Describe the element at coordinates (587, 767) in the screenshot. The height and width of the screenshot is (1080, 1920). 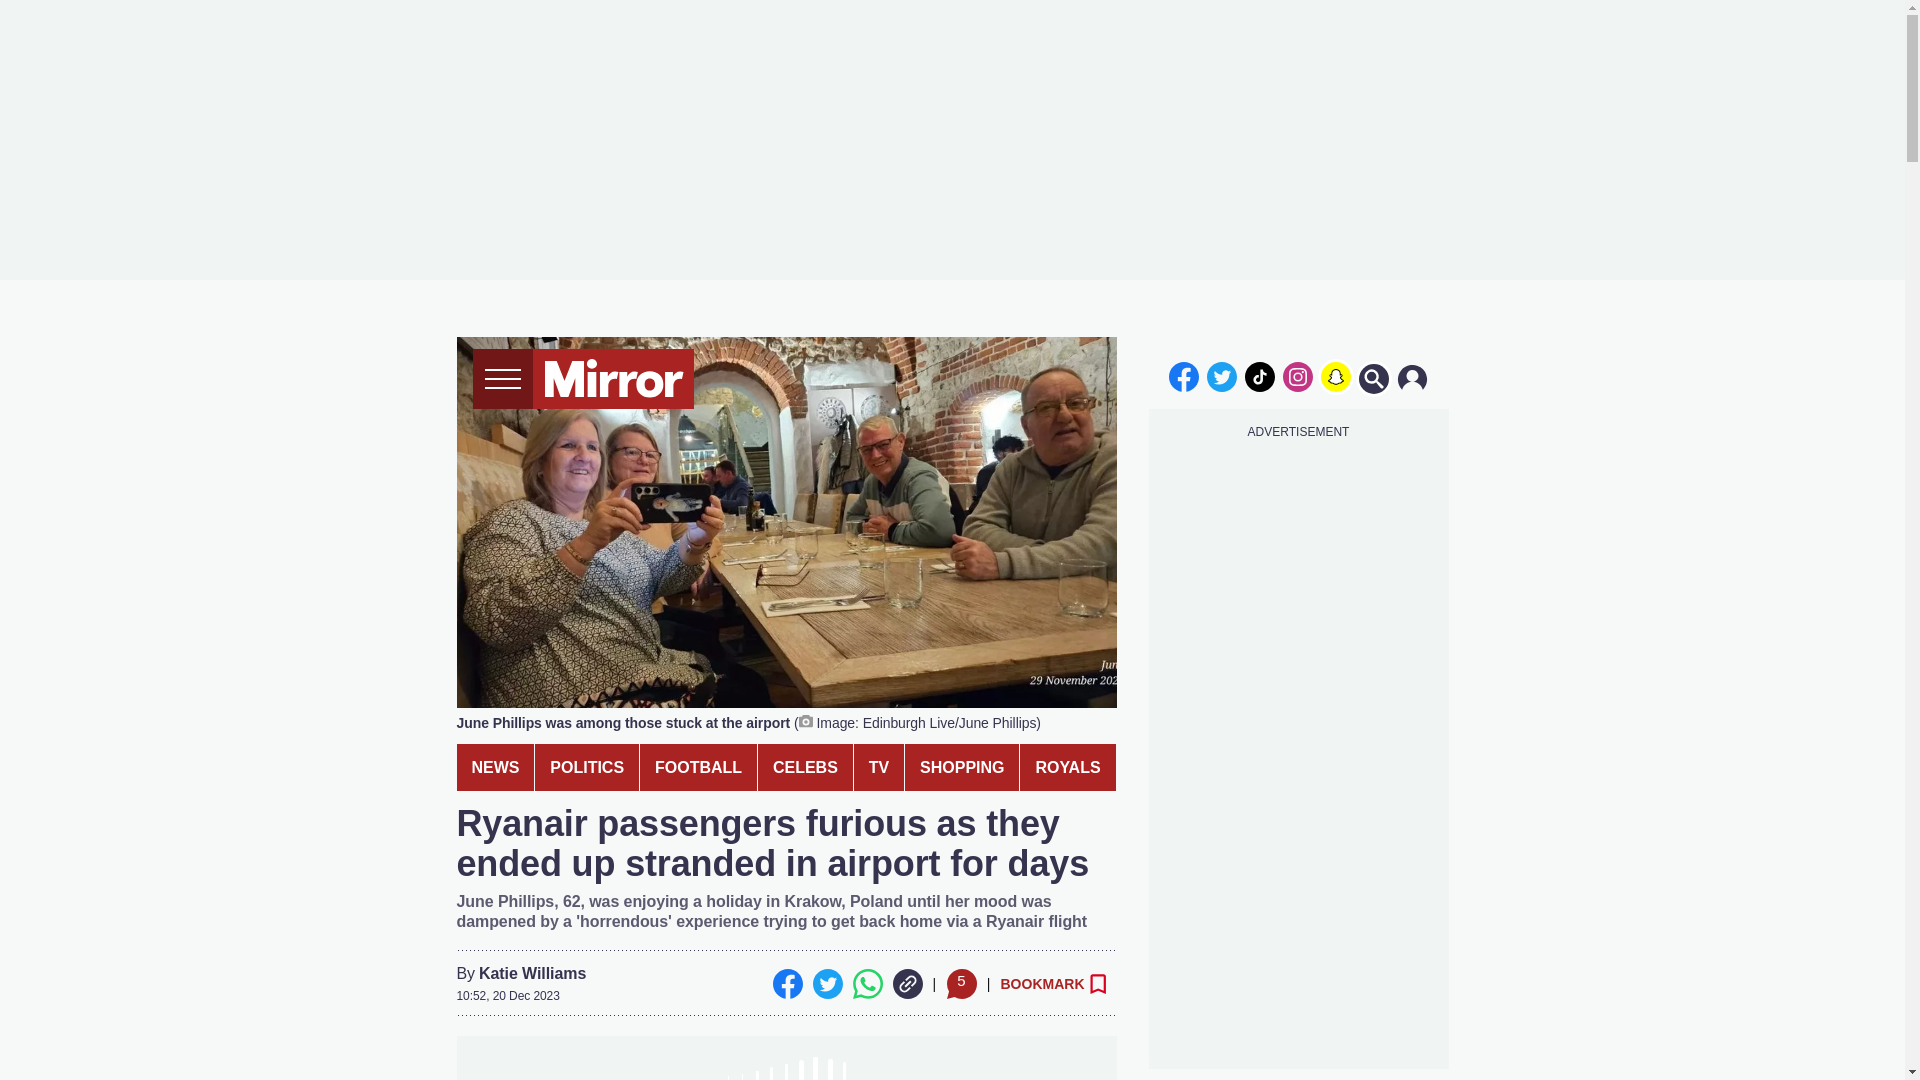
I see `POLITICS` at that location.